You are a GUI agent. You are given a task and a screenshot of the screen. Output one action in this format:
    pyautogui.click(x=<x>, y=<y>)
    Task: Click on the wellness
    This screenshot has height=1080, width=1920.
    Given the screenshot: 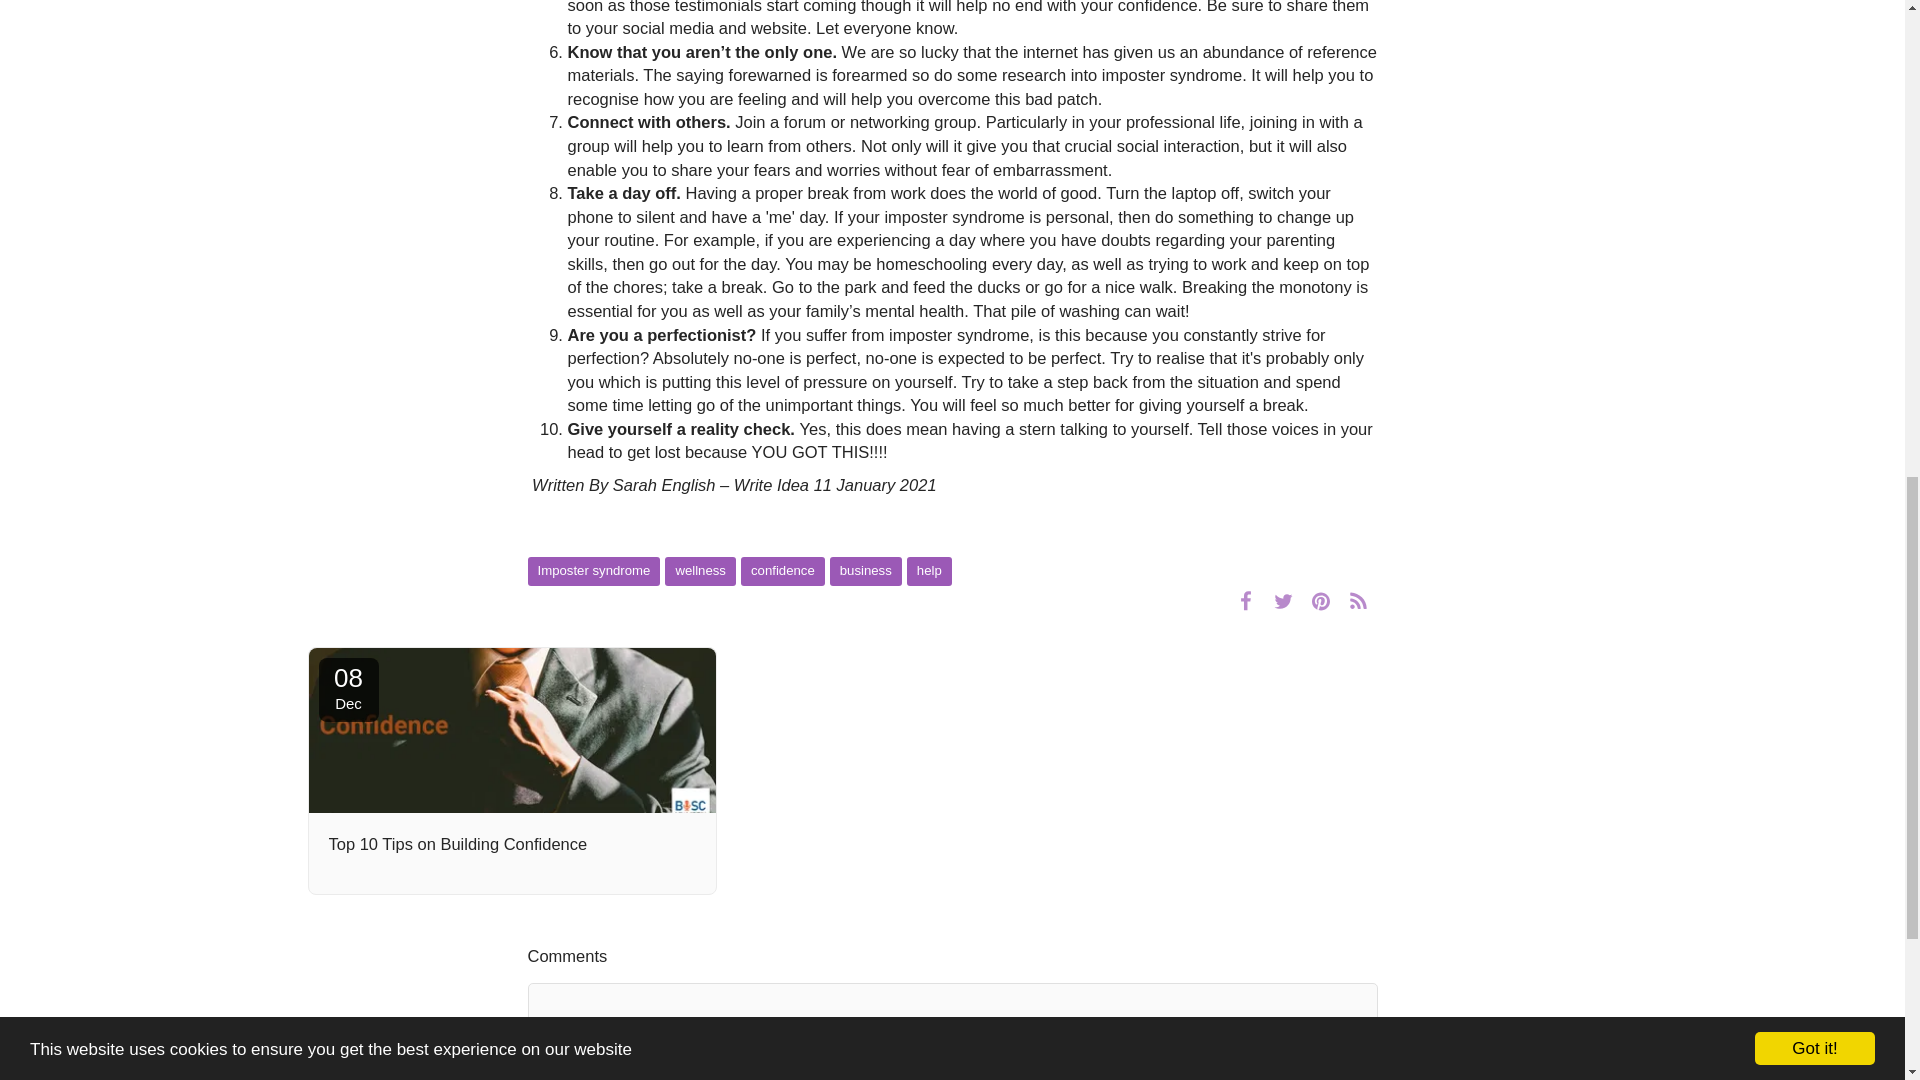 What is the action you would take?
    pyautogui.click(x=700, y=572)
    